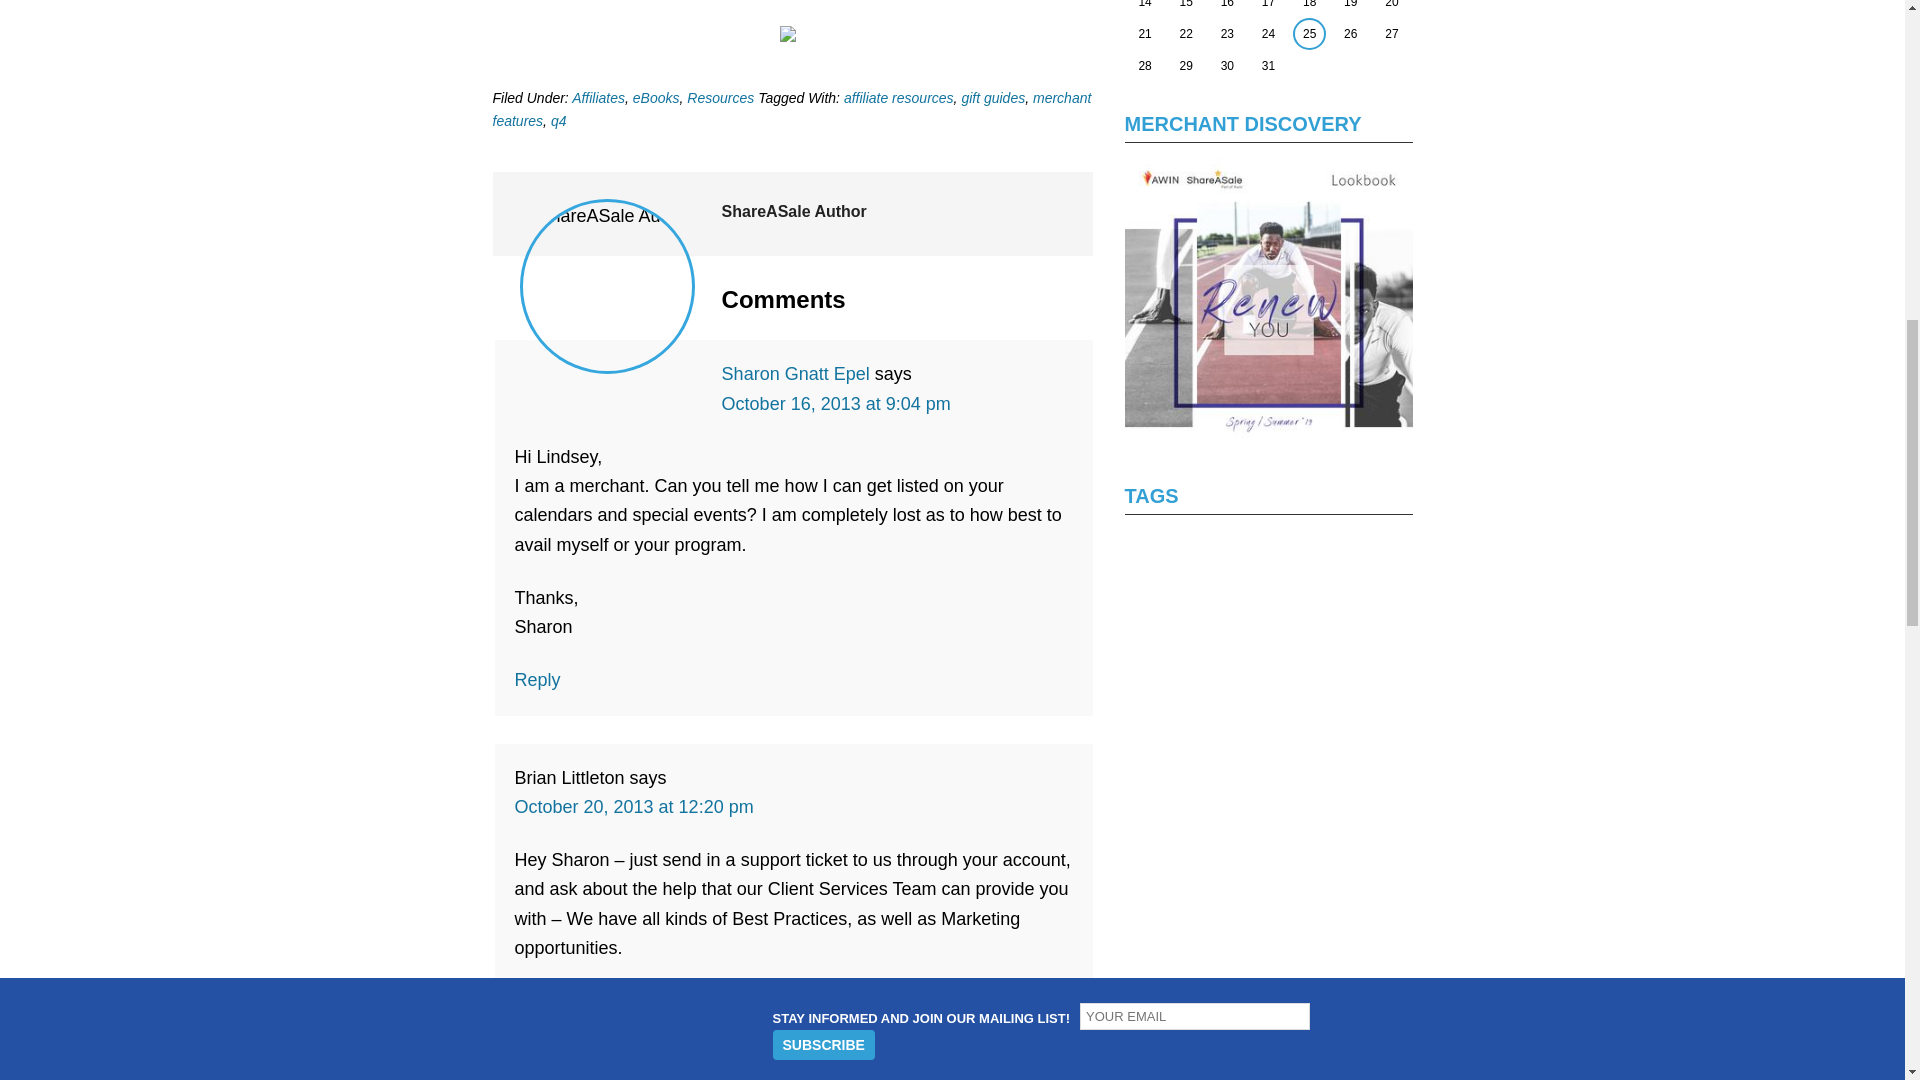  Describe the element at coordinates (795, 374) in the screenshot. I see `Sharon Gnatt Epel` at that location.